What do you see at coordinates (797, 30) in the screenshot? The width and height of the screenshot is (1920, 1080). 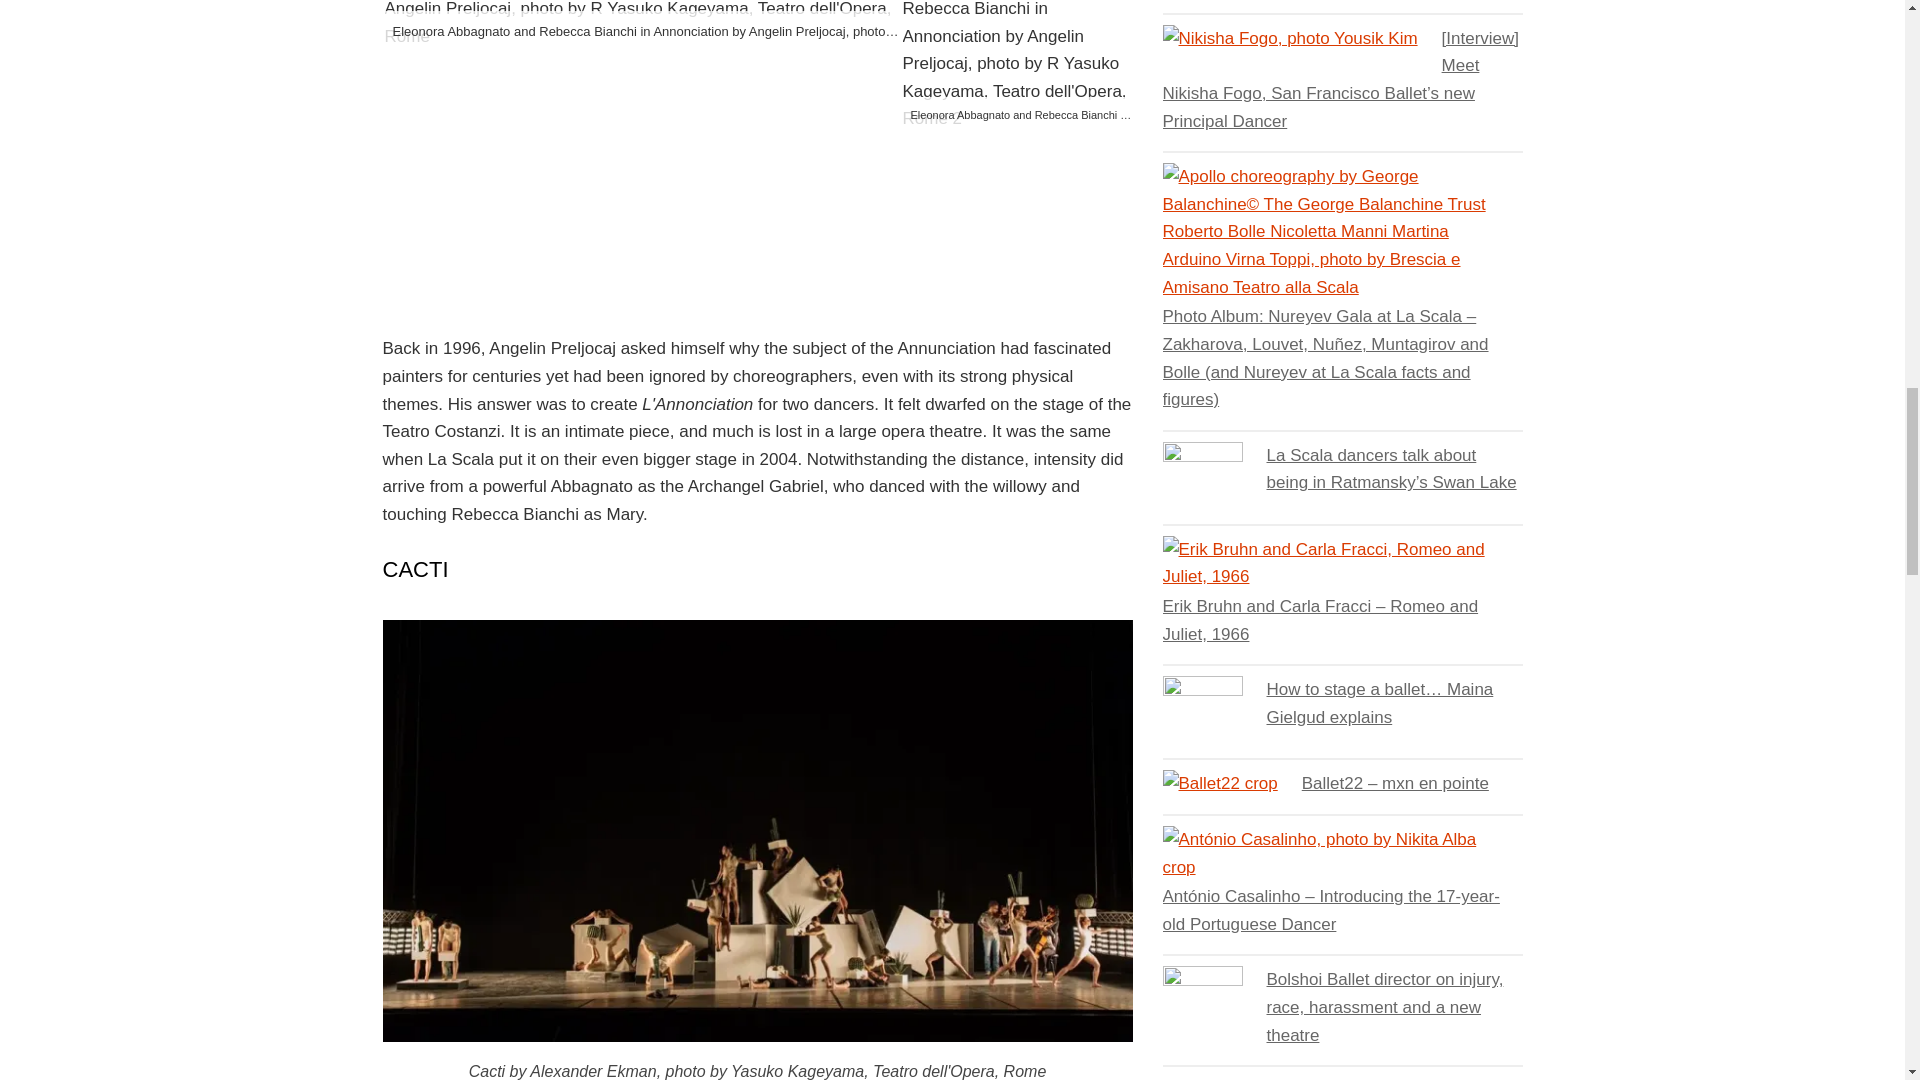 I see `Angelin Preljocaj` at bounding box center [797, 30].